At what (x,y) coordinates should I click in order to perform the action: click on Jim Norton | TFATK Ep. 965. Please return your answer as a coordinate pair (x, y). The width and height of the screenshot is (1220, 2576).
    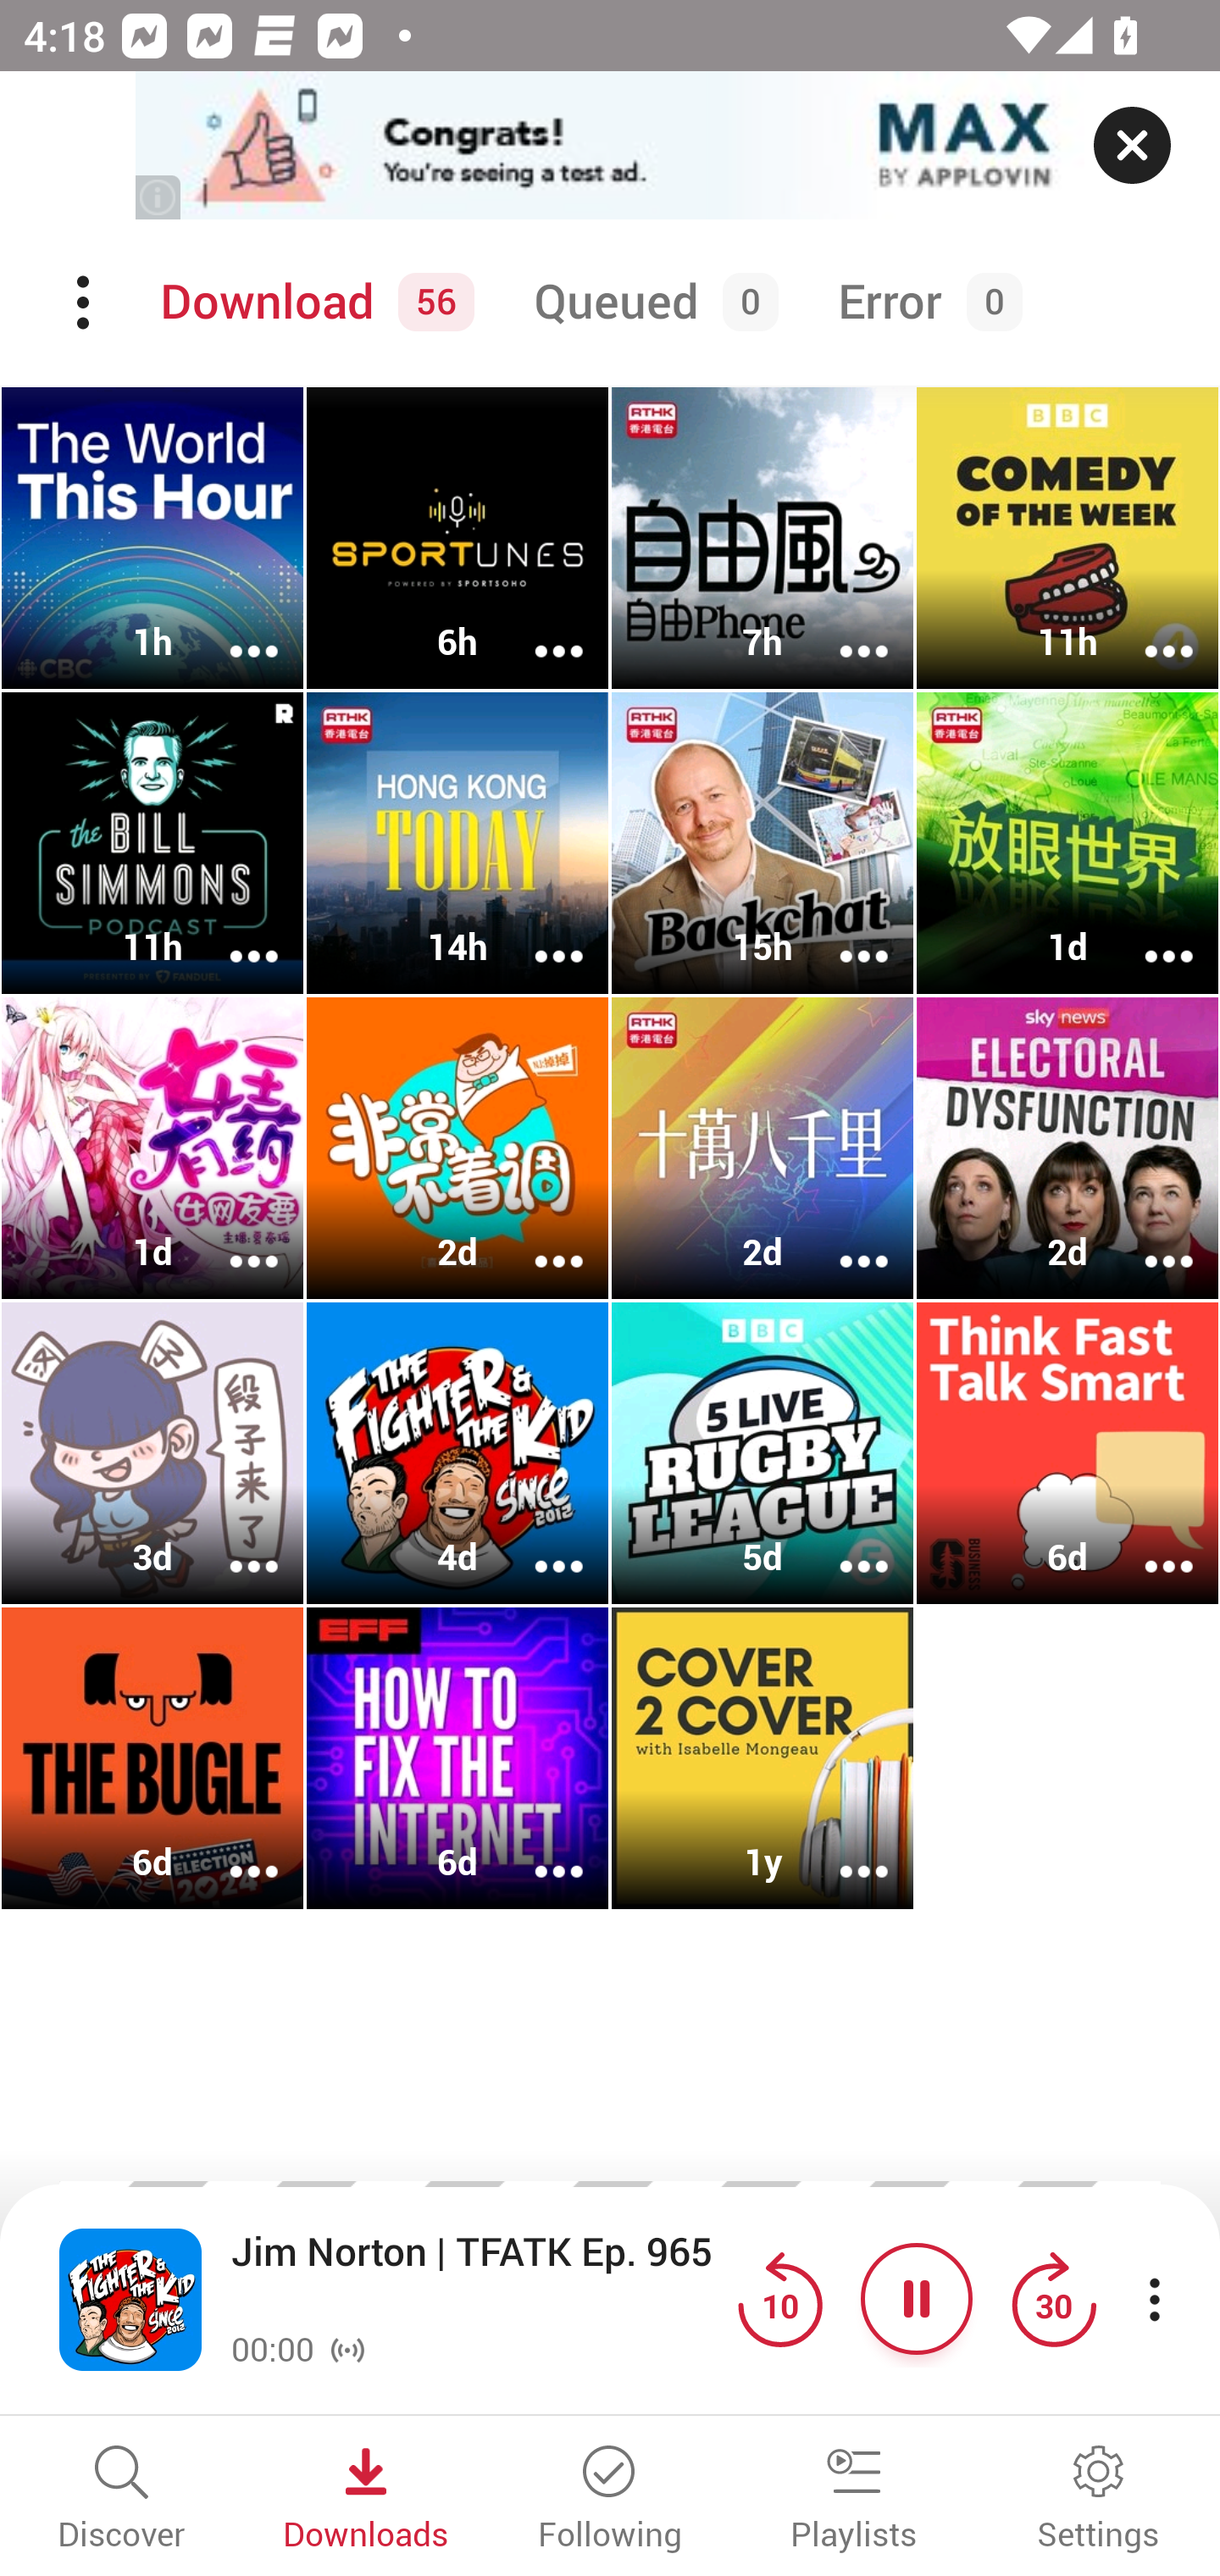
    Looking at the image, I should click on (476, 2277).